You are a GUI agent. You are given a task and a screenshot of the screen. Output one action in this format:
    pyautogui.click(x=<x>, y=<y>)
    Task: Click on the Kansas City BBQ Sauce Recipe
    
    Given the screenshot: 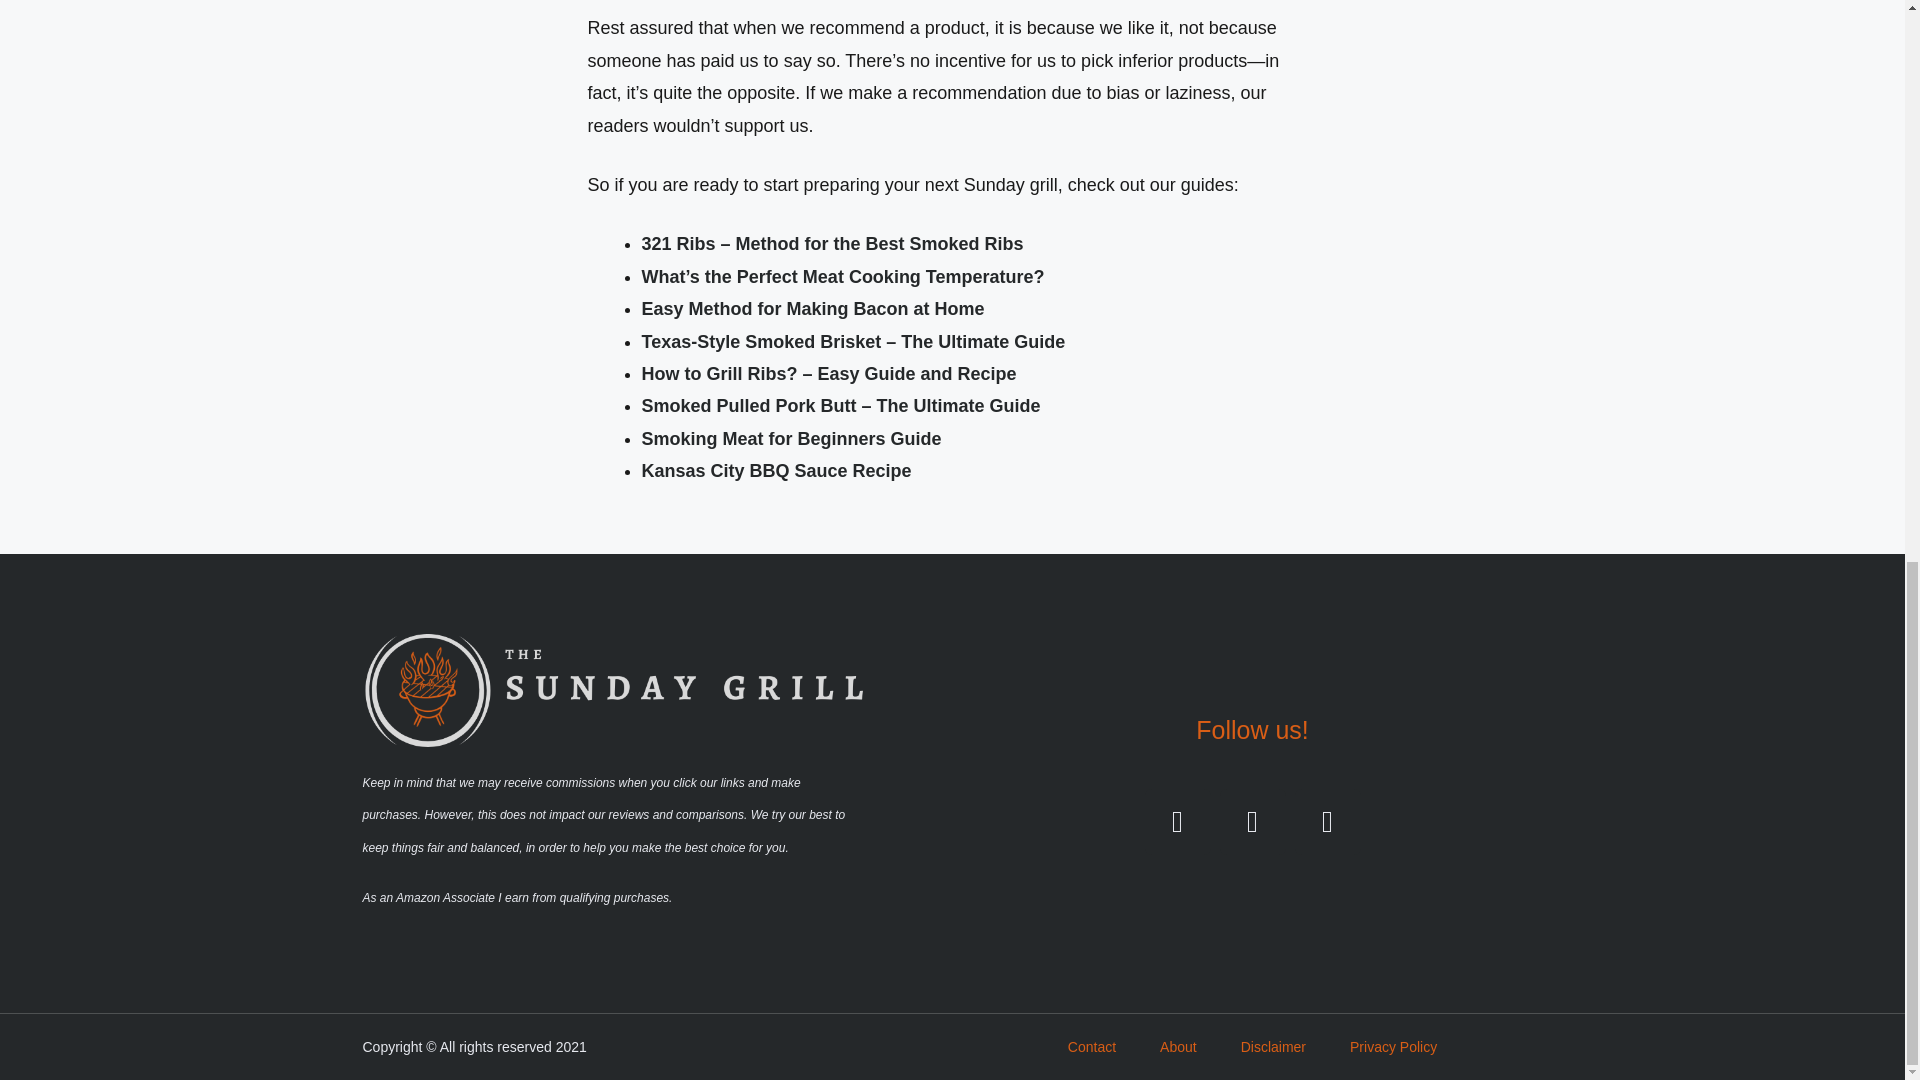 What is the action you would take?
    pyautogui.click(x=776, y=470)
    